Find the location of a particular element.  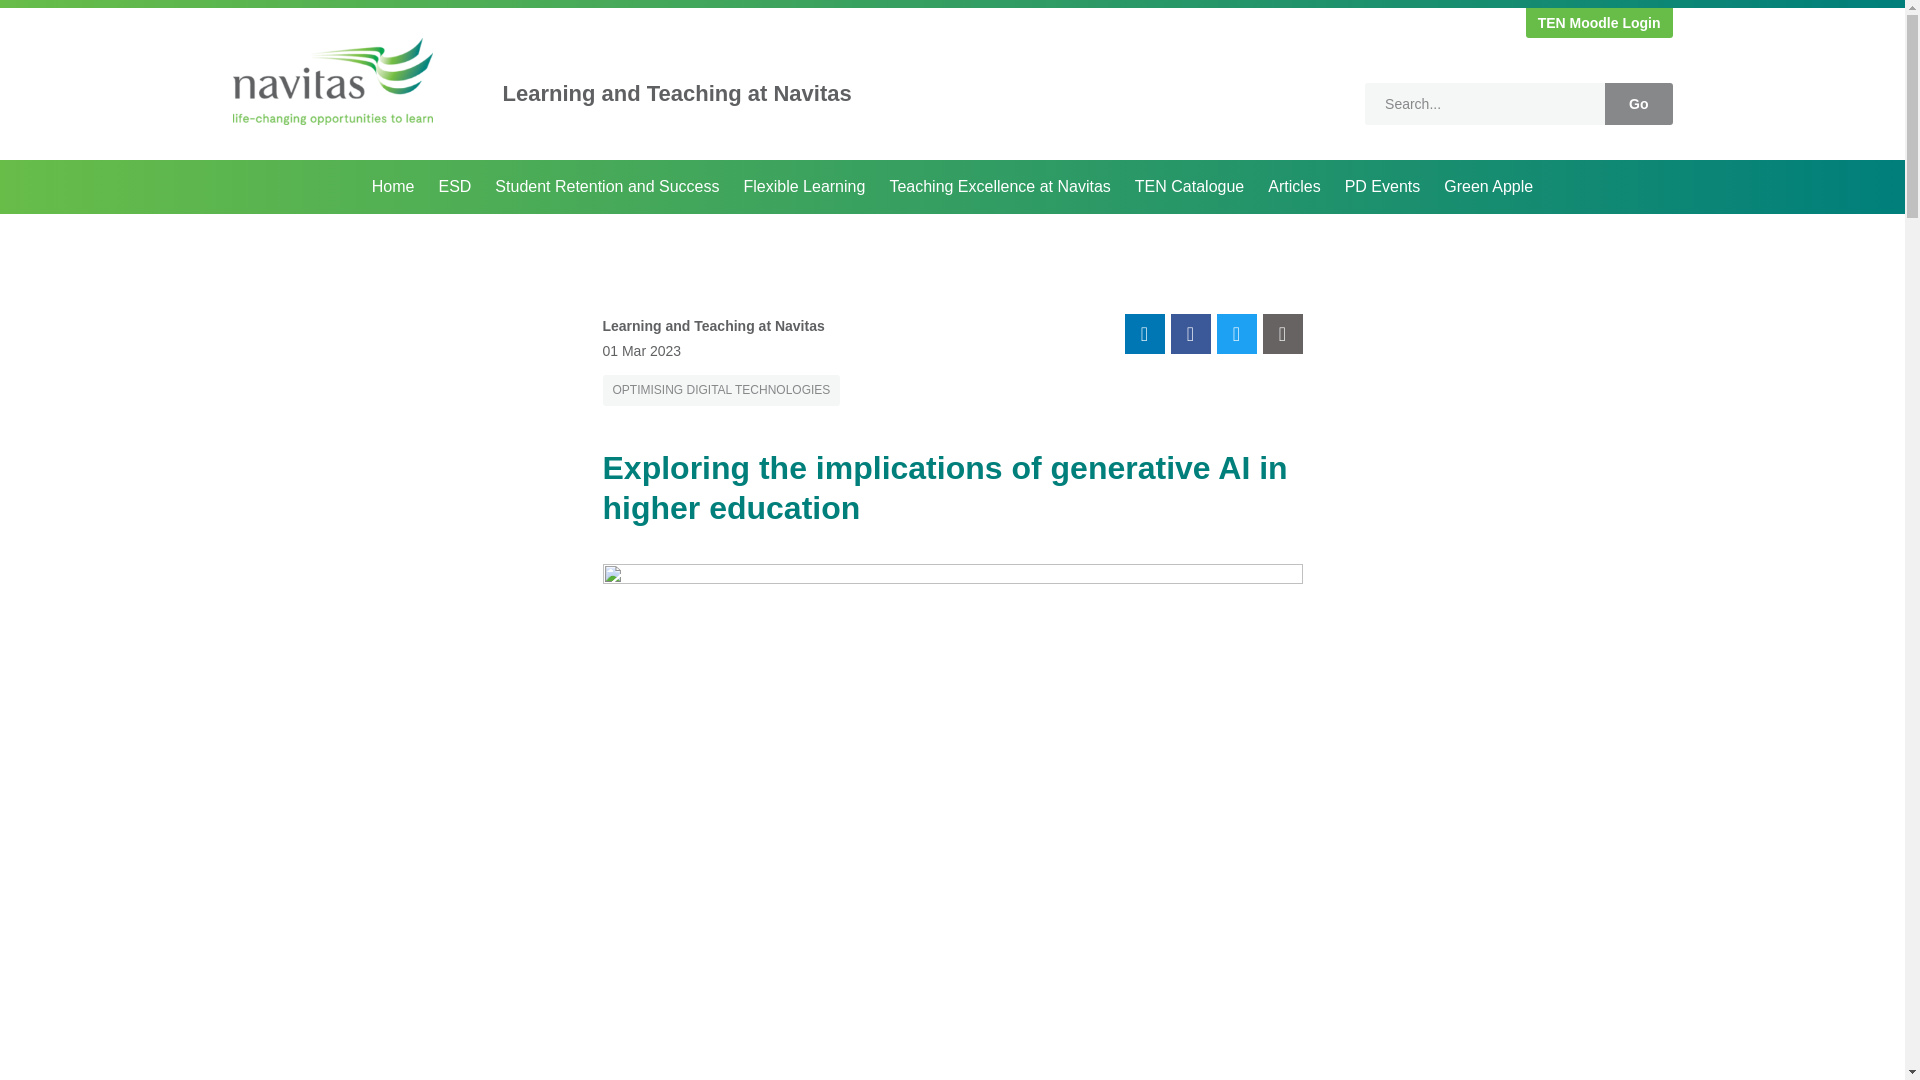

Go is located at coordinates (1638, 104).